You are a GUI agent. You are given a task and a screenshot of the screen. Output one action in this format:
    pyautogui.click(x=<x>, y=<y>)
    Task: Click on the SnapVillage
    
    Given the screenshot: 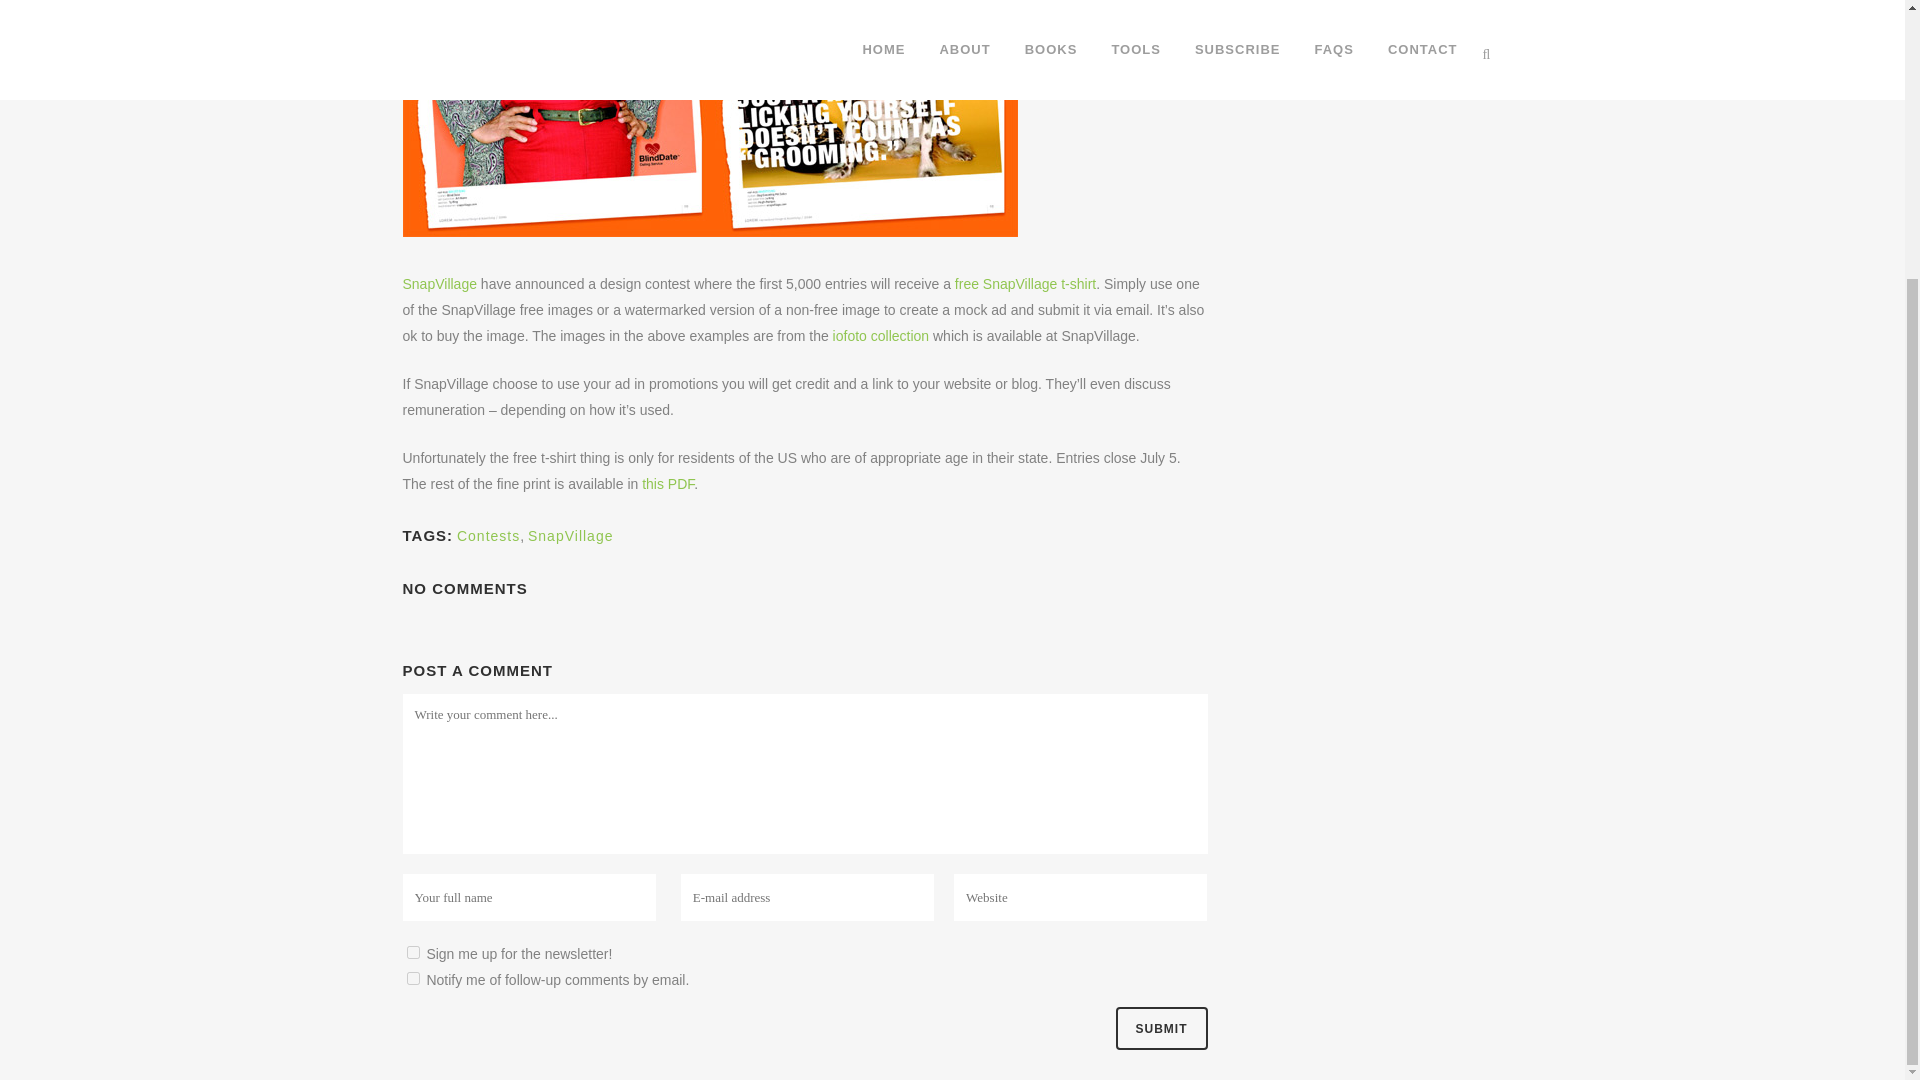 What is the action you would take?
    pyautogui.click(x=438, y=284)
    